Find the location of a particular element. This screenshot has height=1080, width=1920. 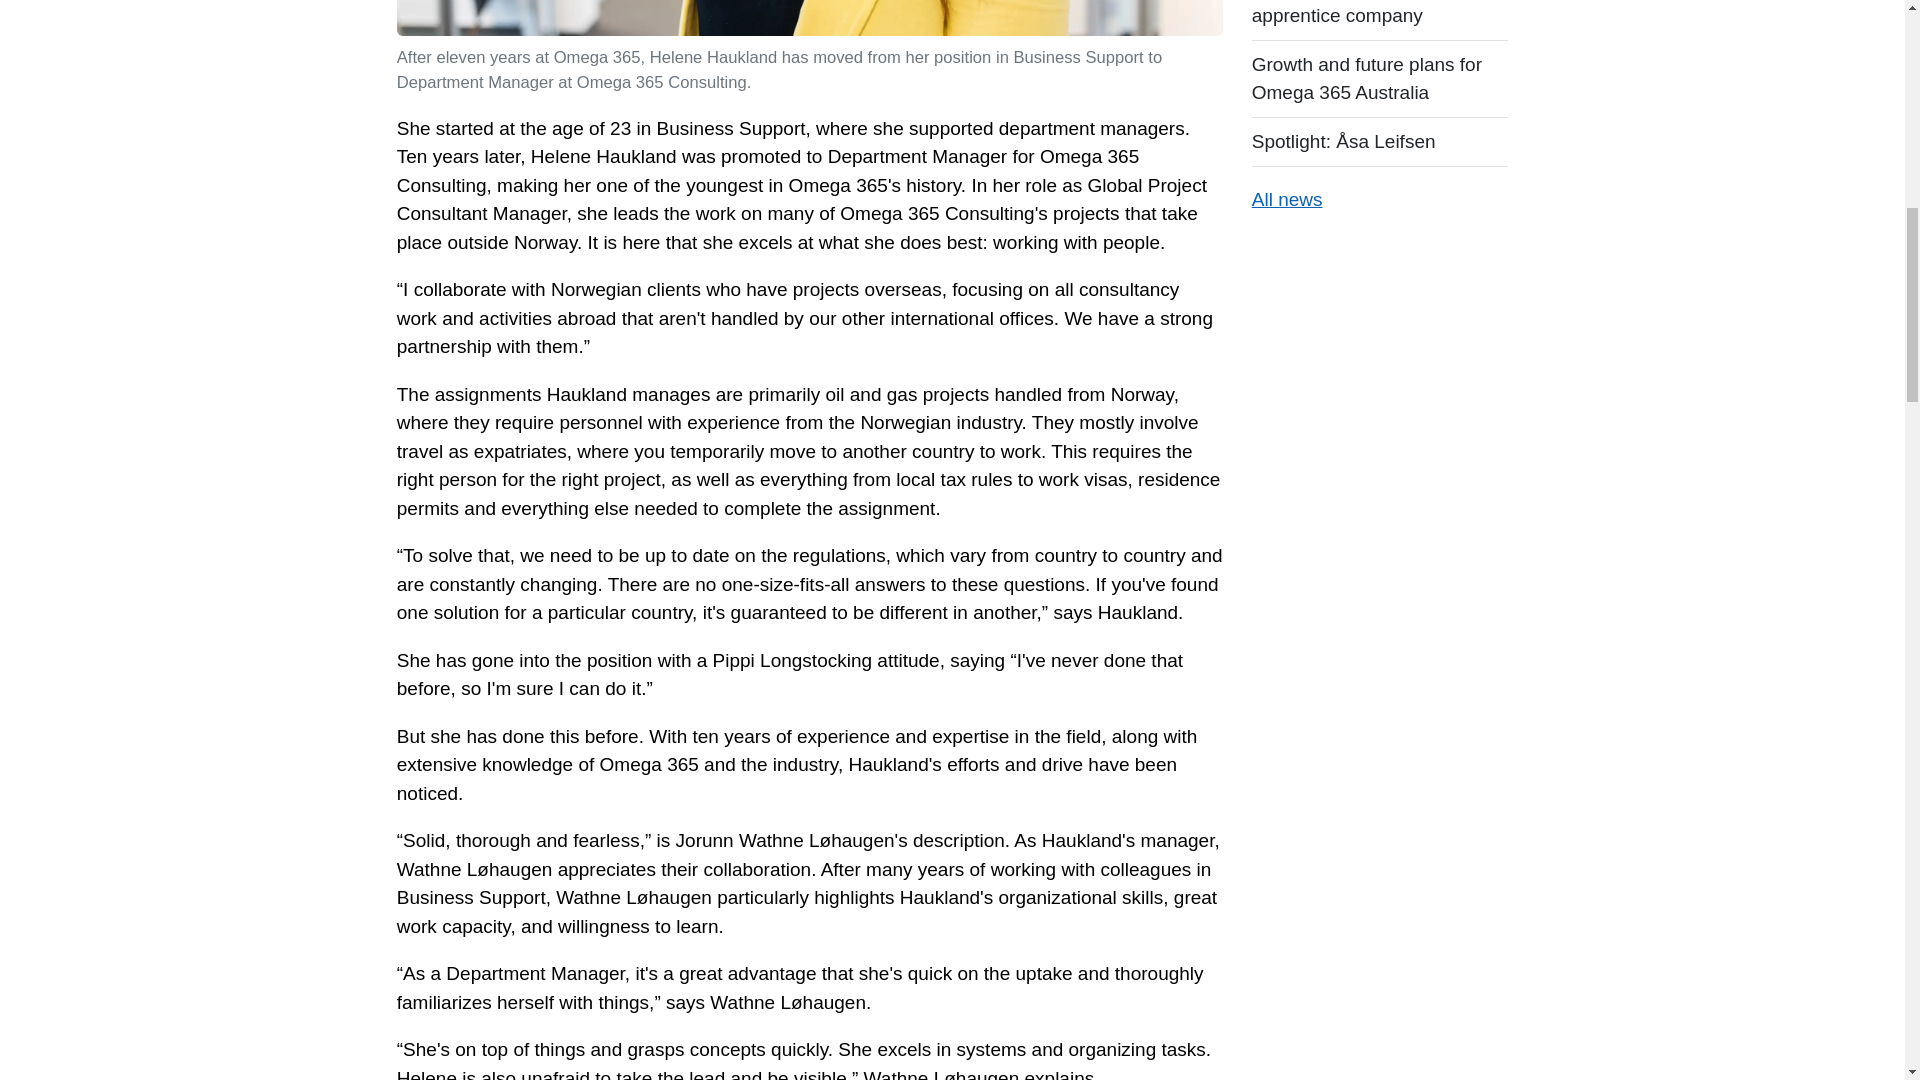

Growth and future plans for Omega 365 Australia is located at coordinates (1380, 78).